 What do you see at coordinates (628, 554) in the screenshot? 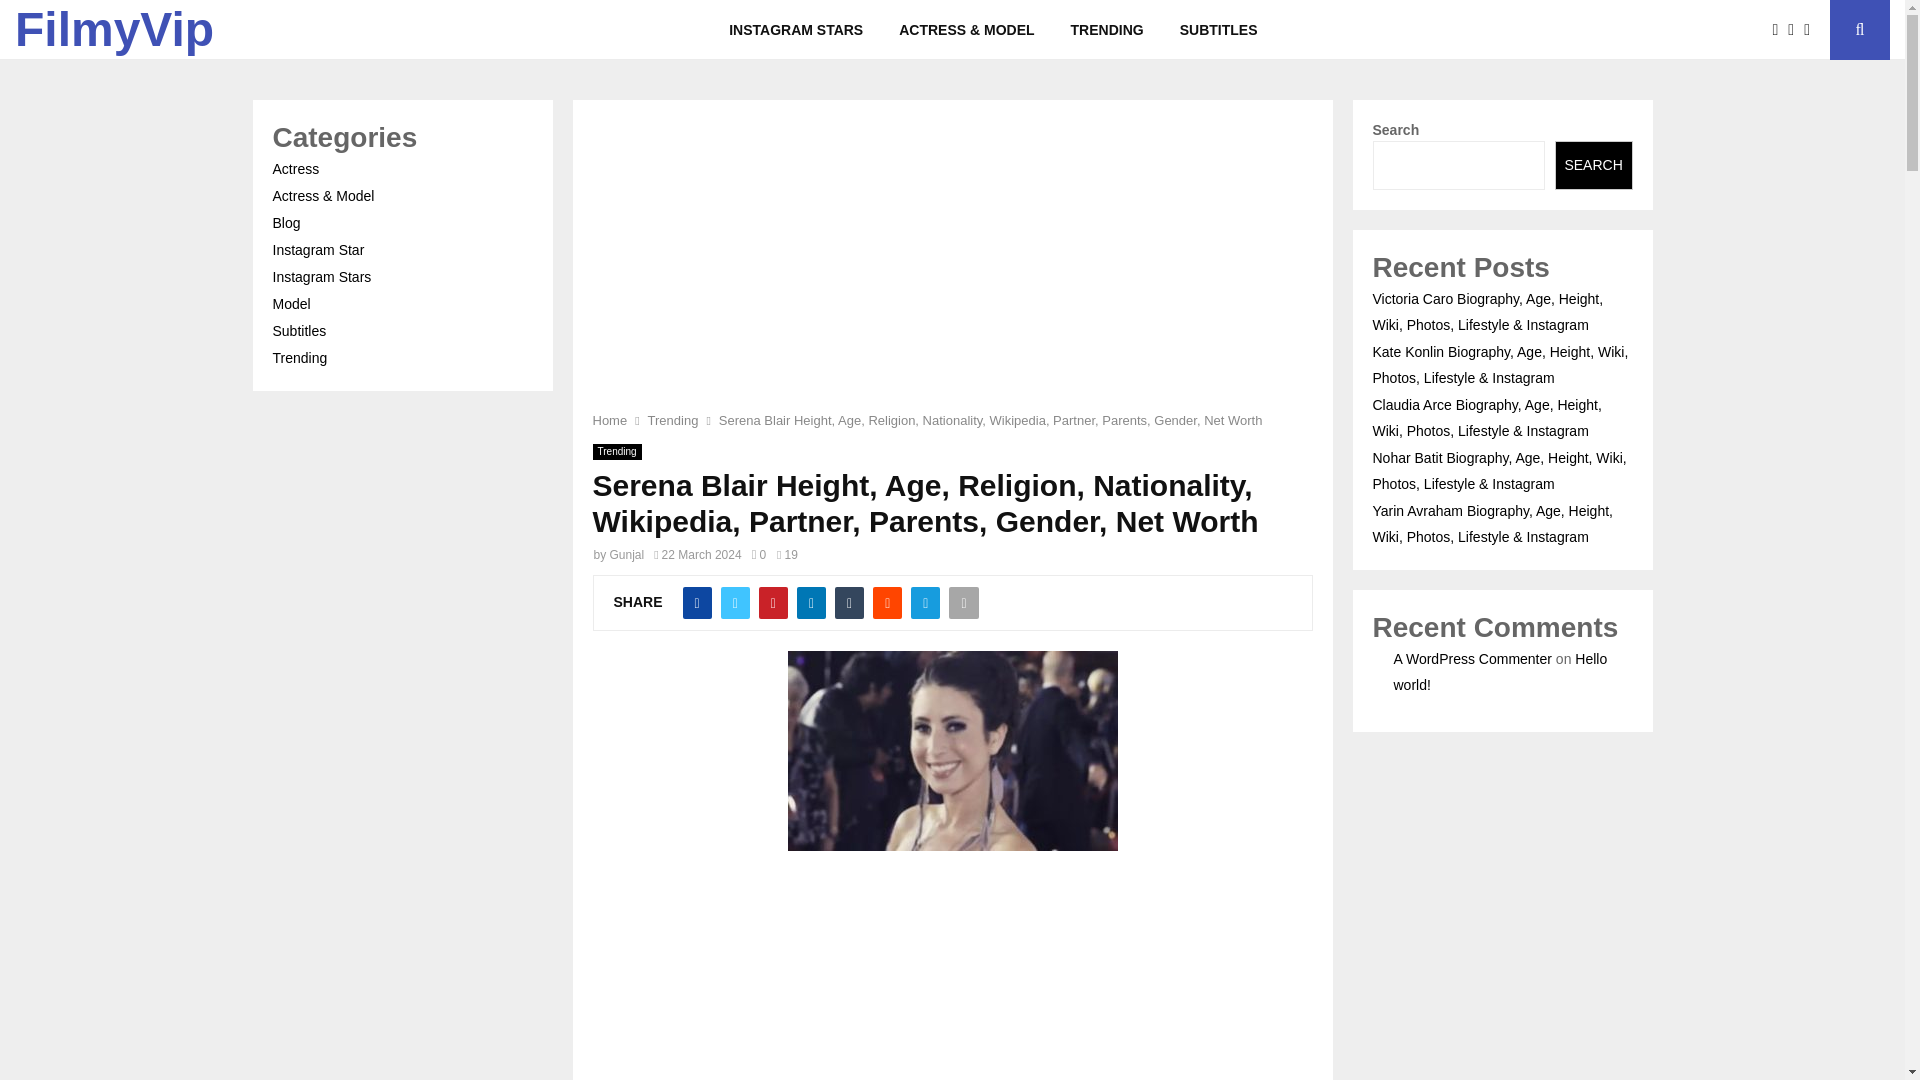
I see `Gunjal` at bounding box center [628, 554].